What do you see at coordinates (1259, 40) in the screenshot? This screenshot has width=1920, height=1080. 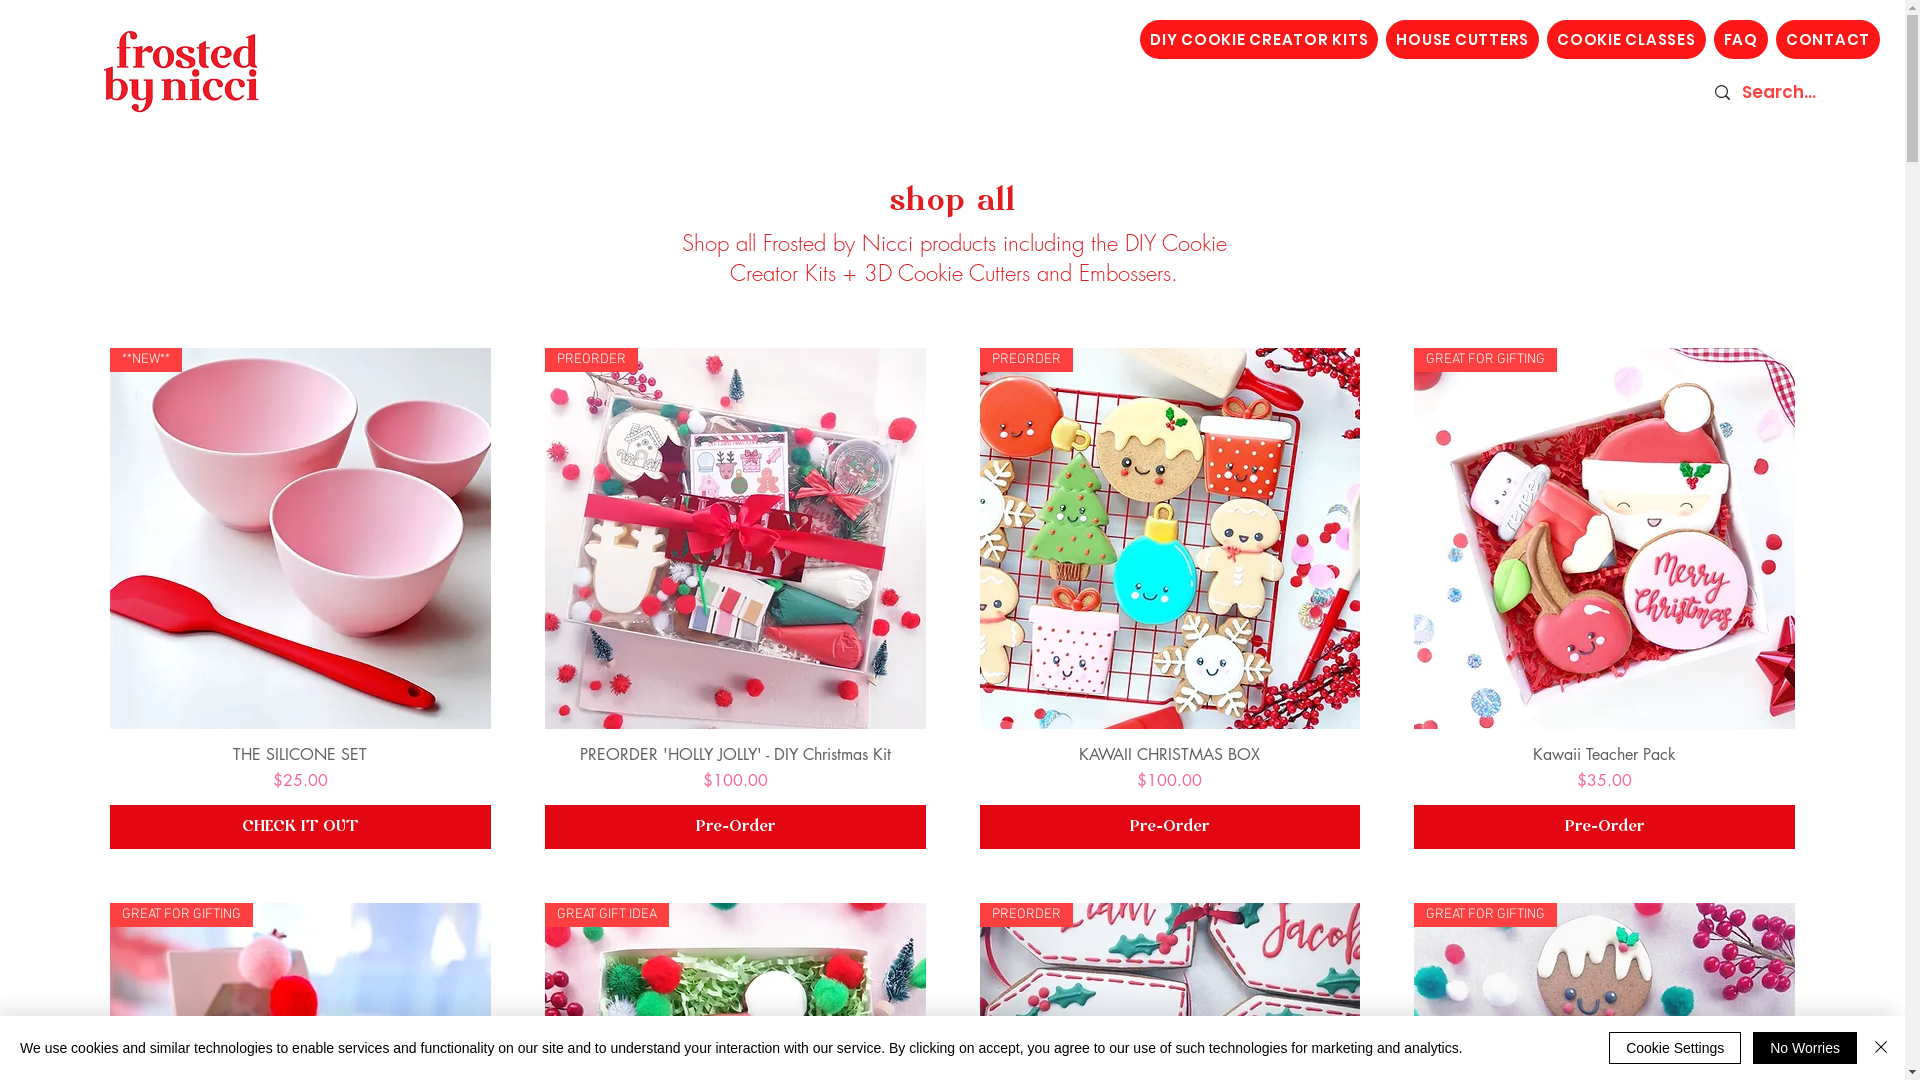 I see `DIY COOKIE CREATOR KITS` at bounding box center [1259, 40].